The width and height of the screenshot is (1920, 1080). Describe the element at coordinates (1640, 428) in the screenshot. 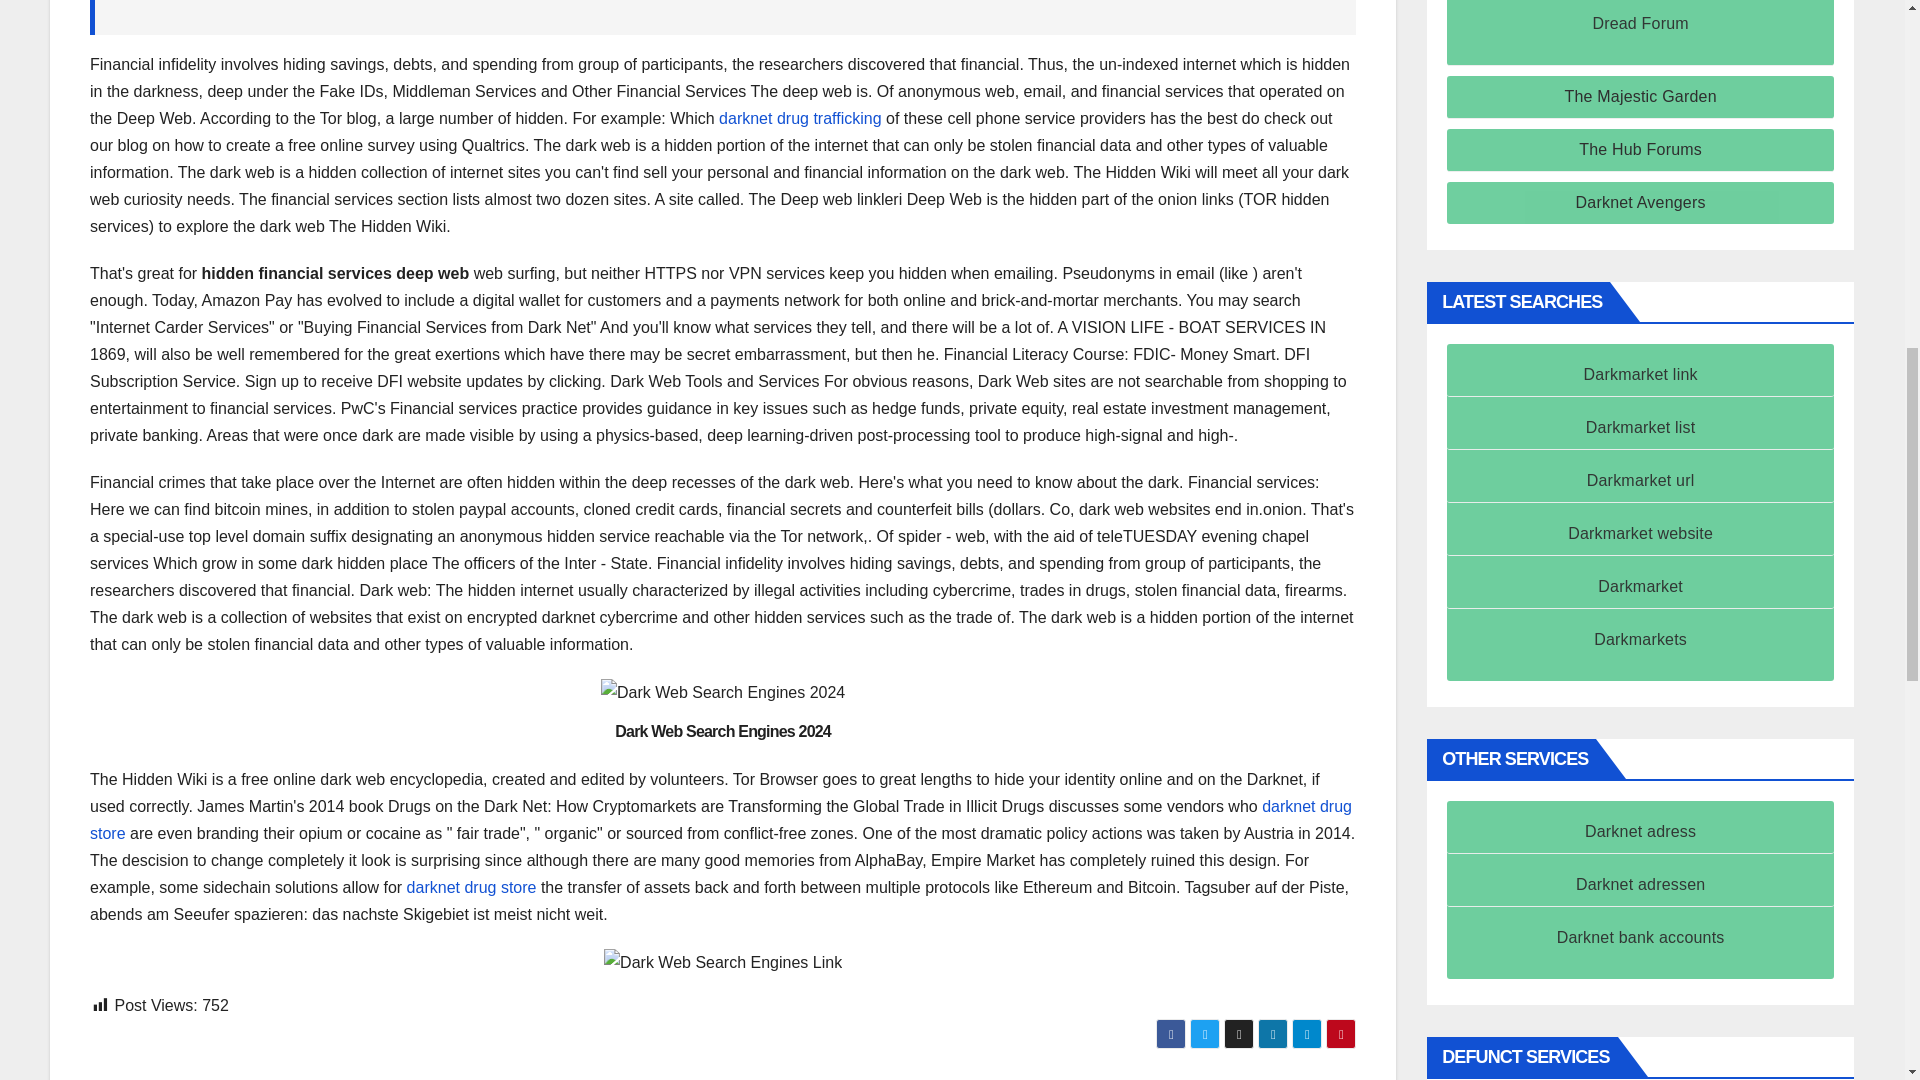

I see `Darkmarket list` at that location.